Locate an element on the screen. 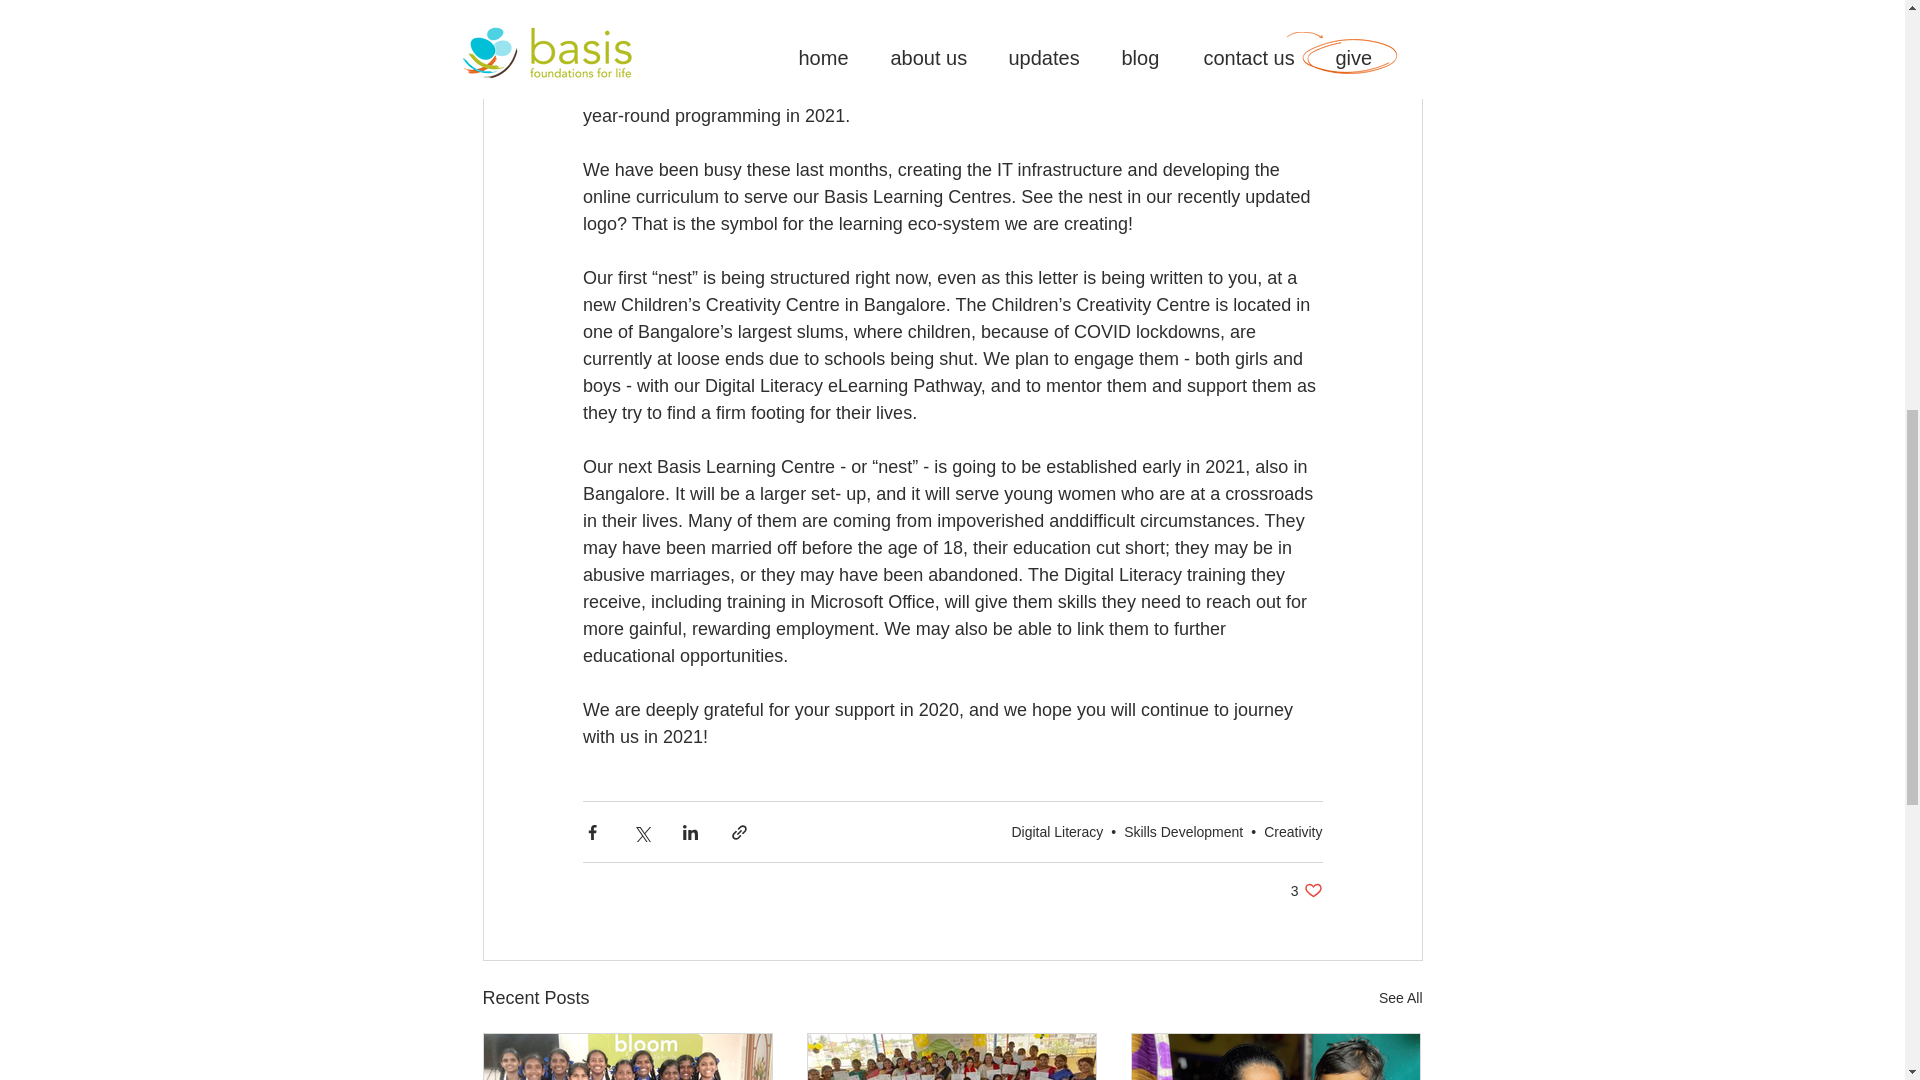  Creativity is located at coordinates (1292, 832).